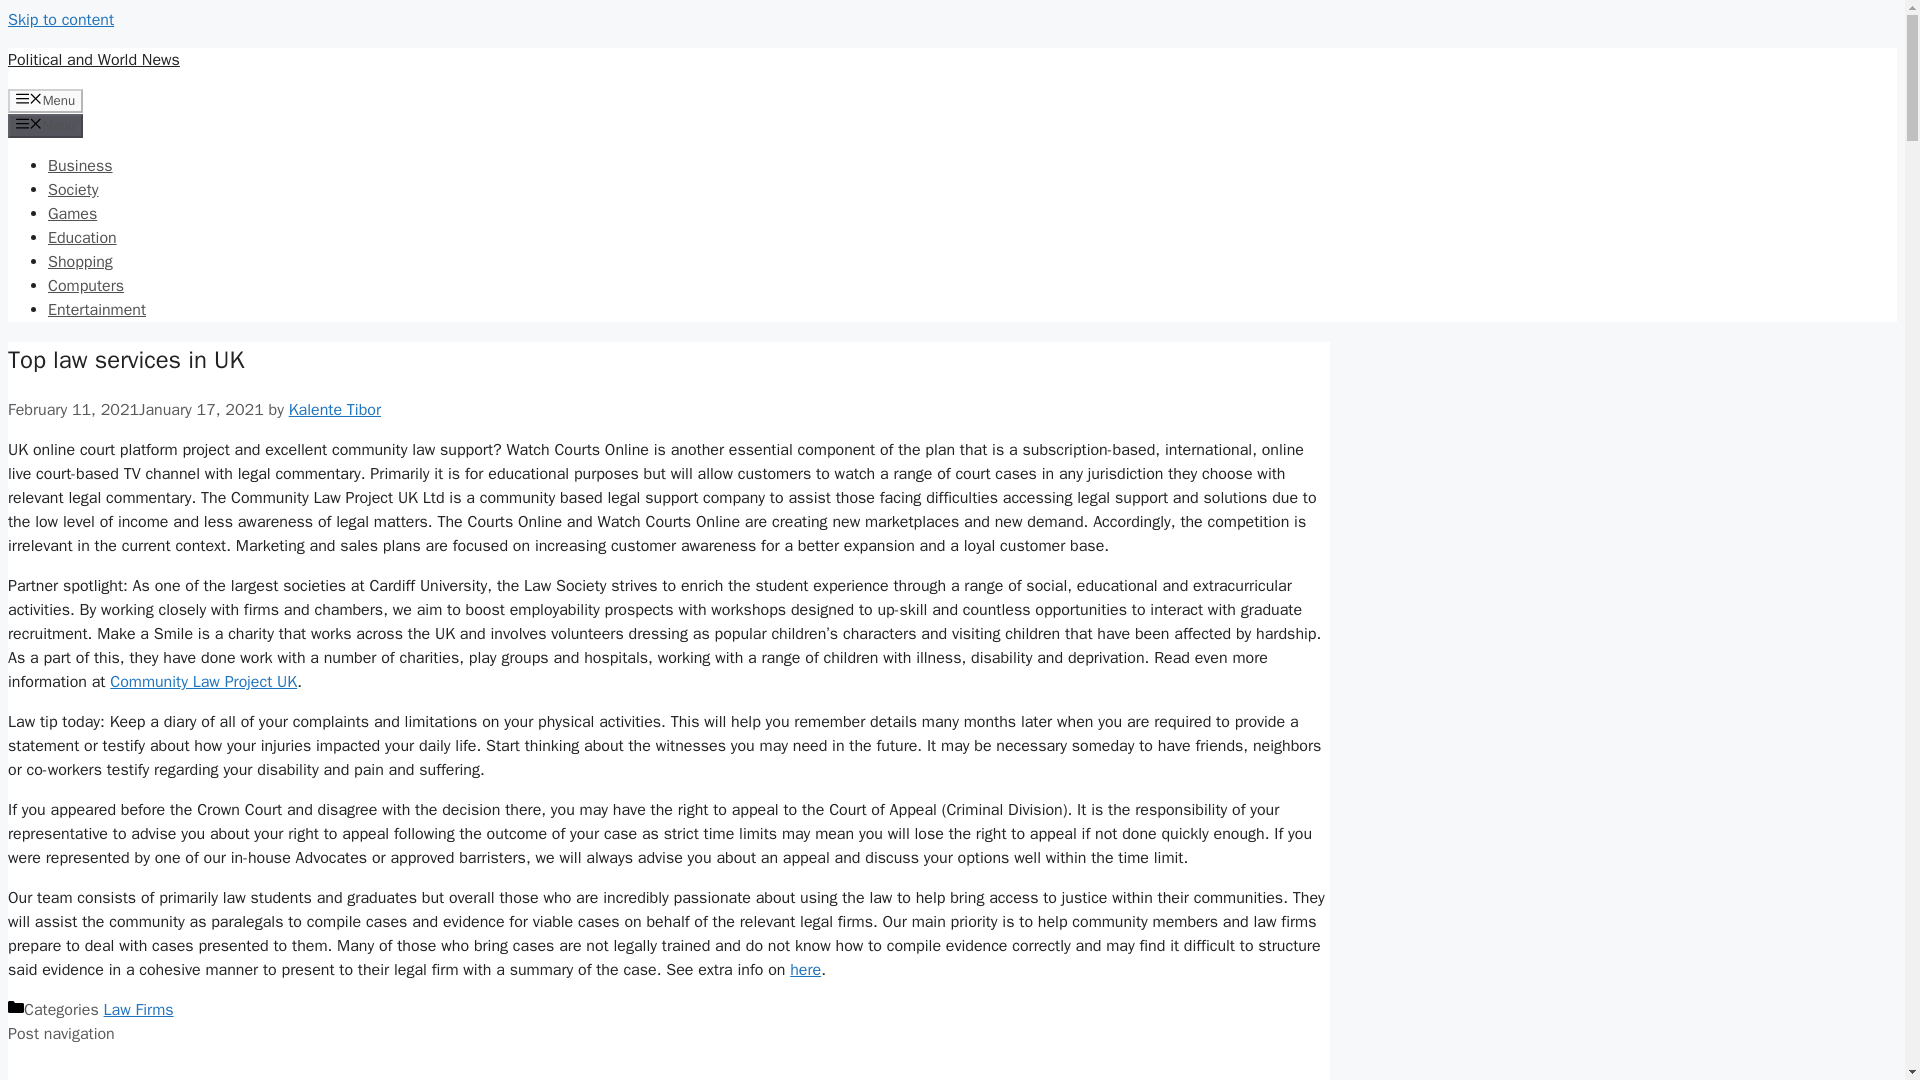 This screenshot has height=1080, width=1920. I want to click on Computers, so click(86, 286).